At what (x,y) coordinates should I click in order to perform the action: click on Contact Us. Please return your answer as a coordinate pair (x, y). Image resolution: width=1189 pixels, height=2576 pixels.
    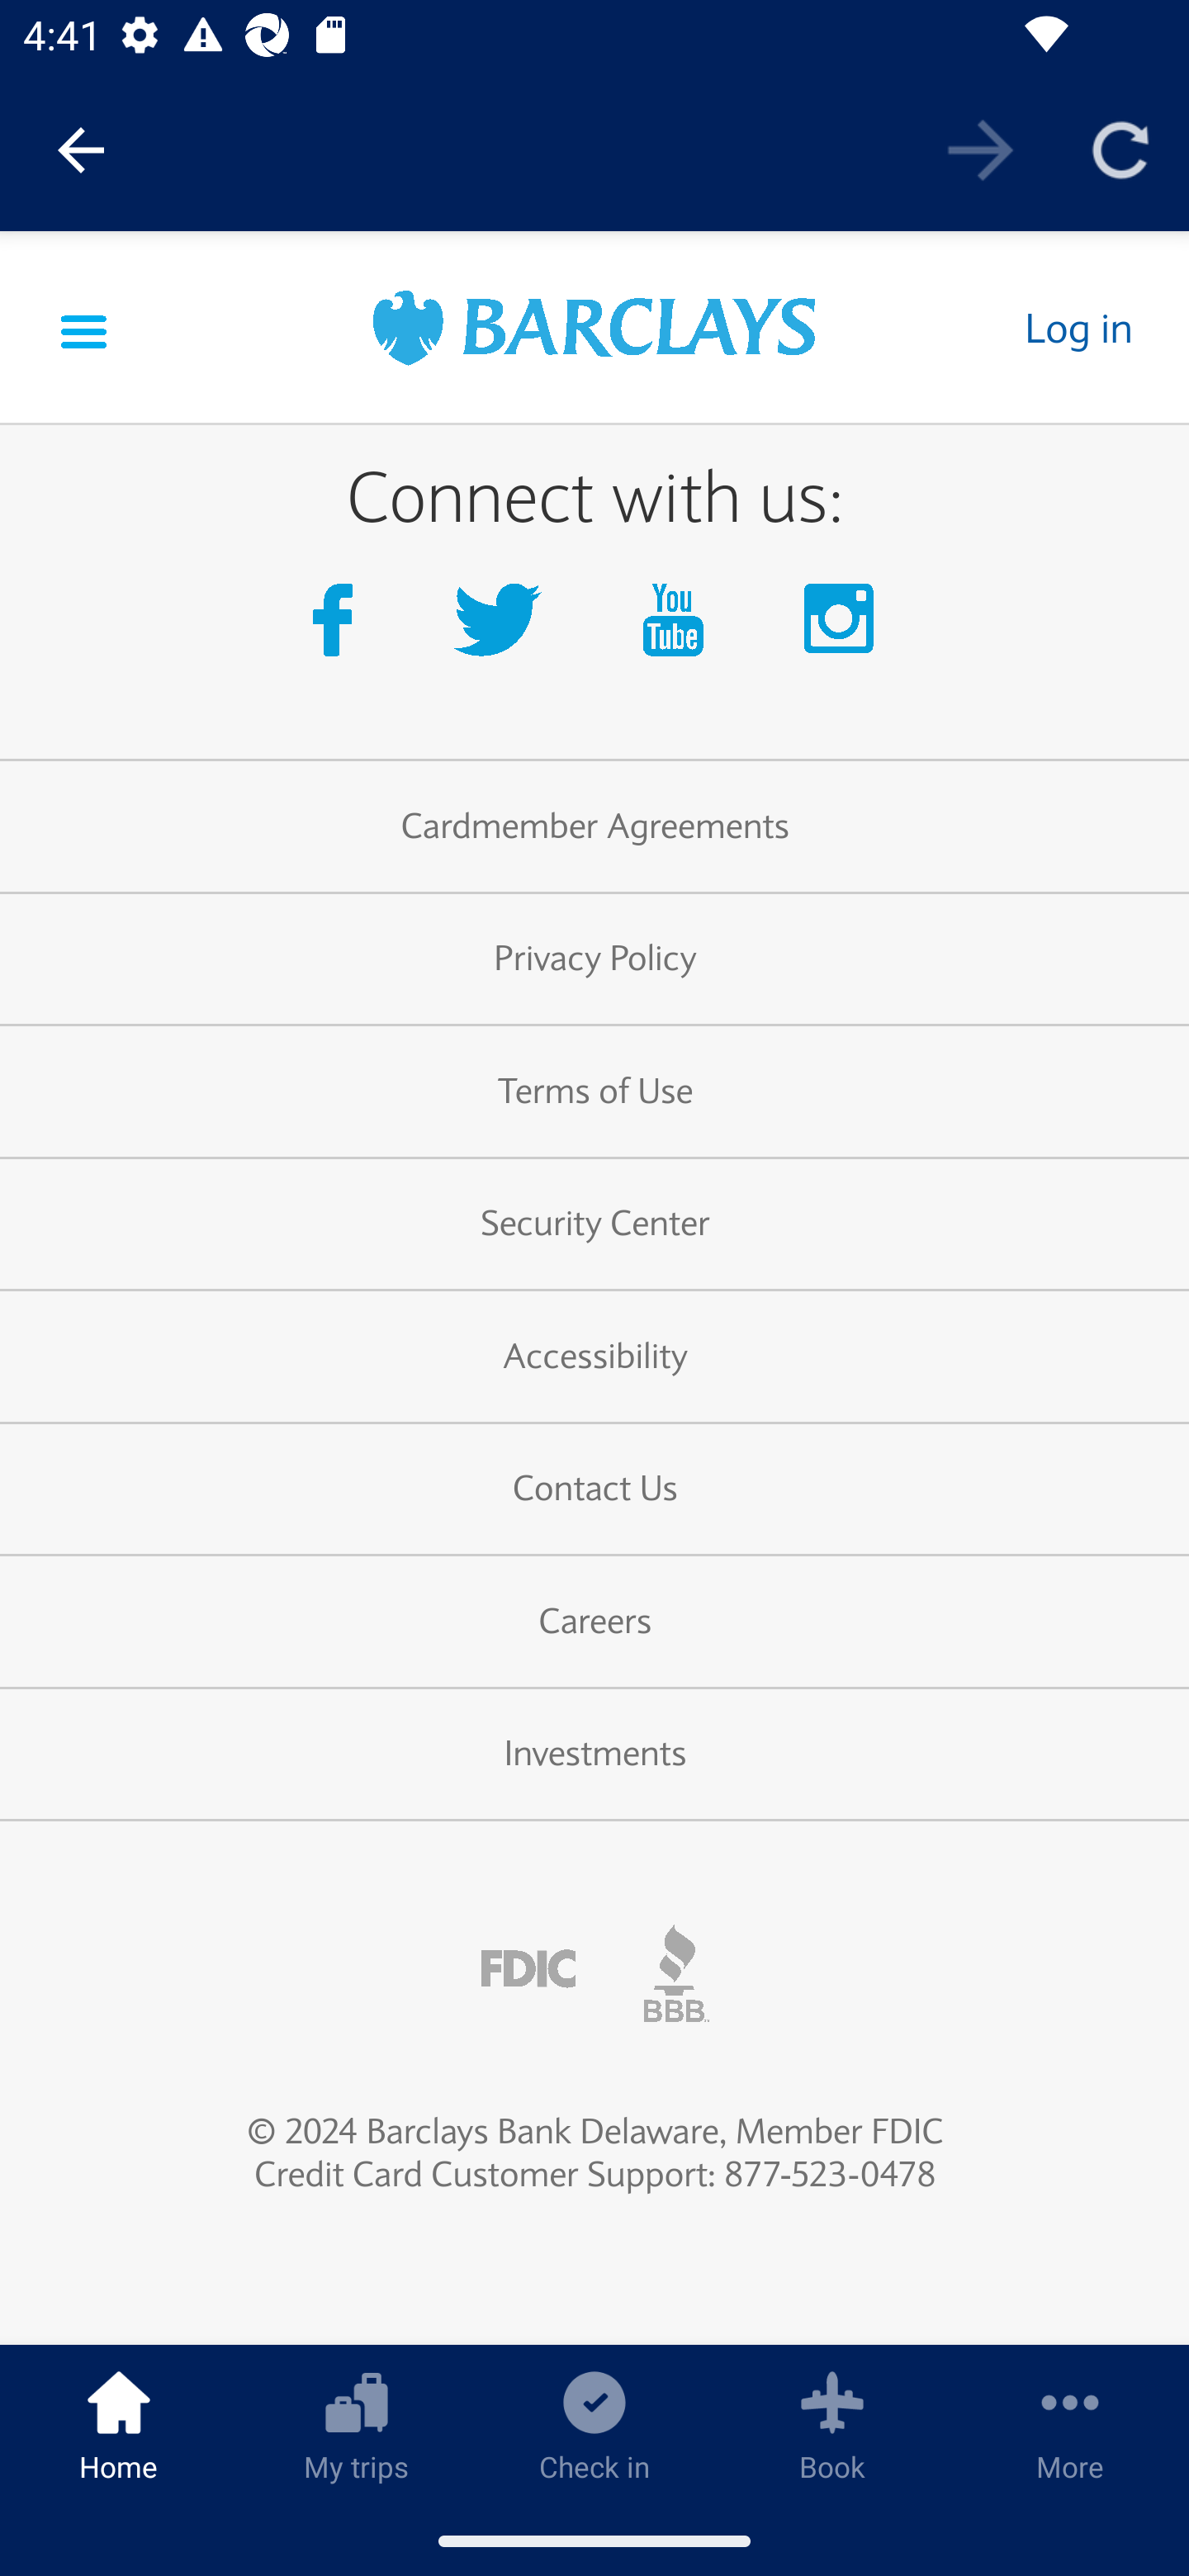
    Looking at the image, I should click on (594, 1489).